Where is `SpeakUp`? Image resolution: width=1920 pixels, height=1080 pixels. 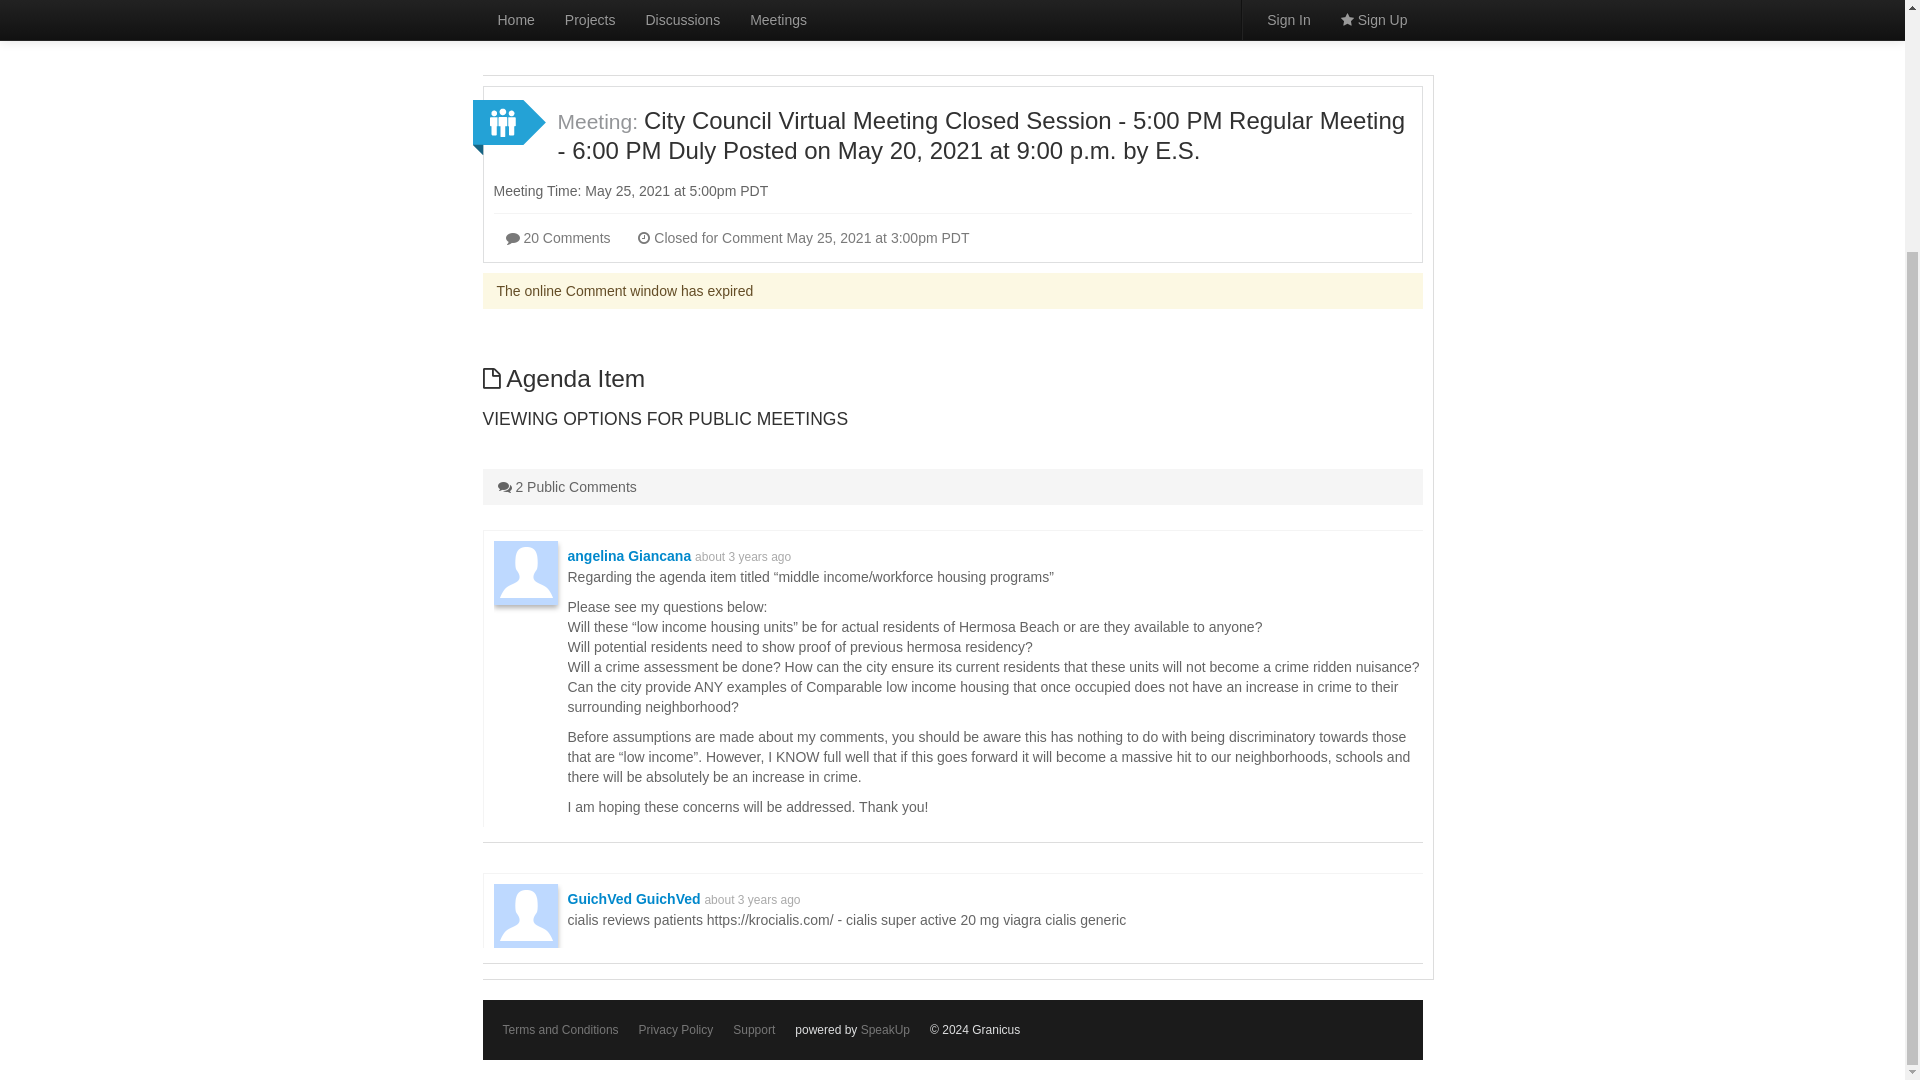 SpeakUp is located at coordinates (885, 1029).